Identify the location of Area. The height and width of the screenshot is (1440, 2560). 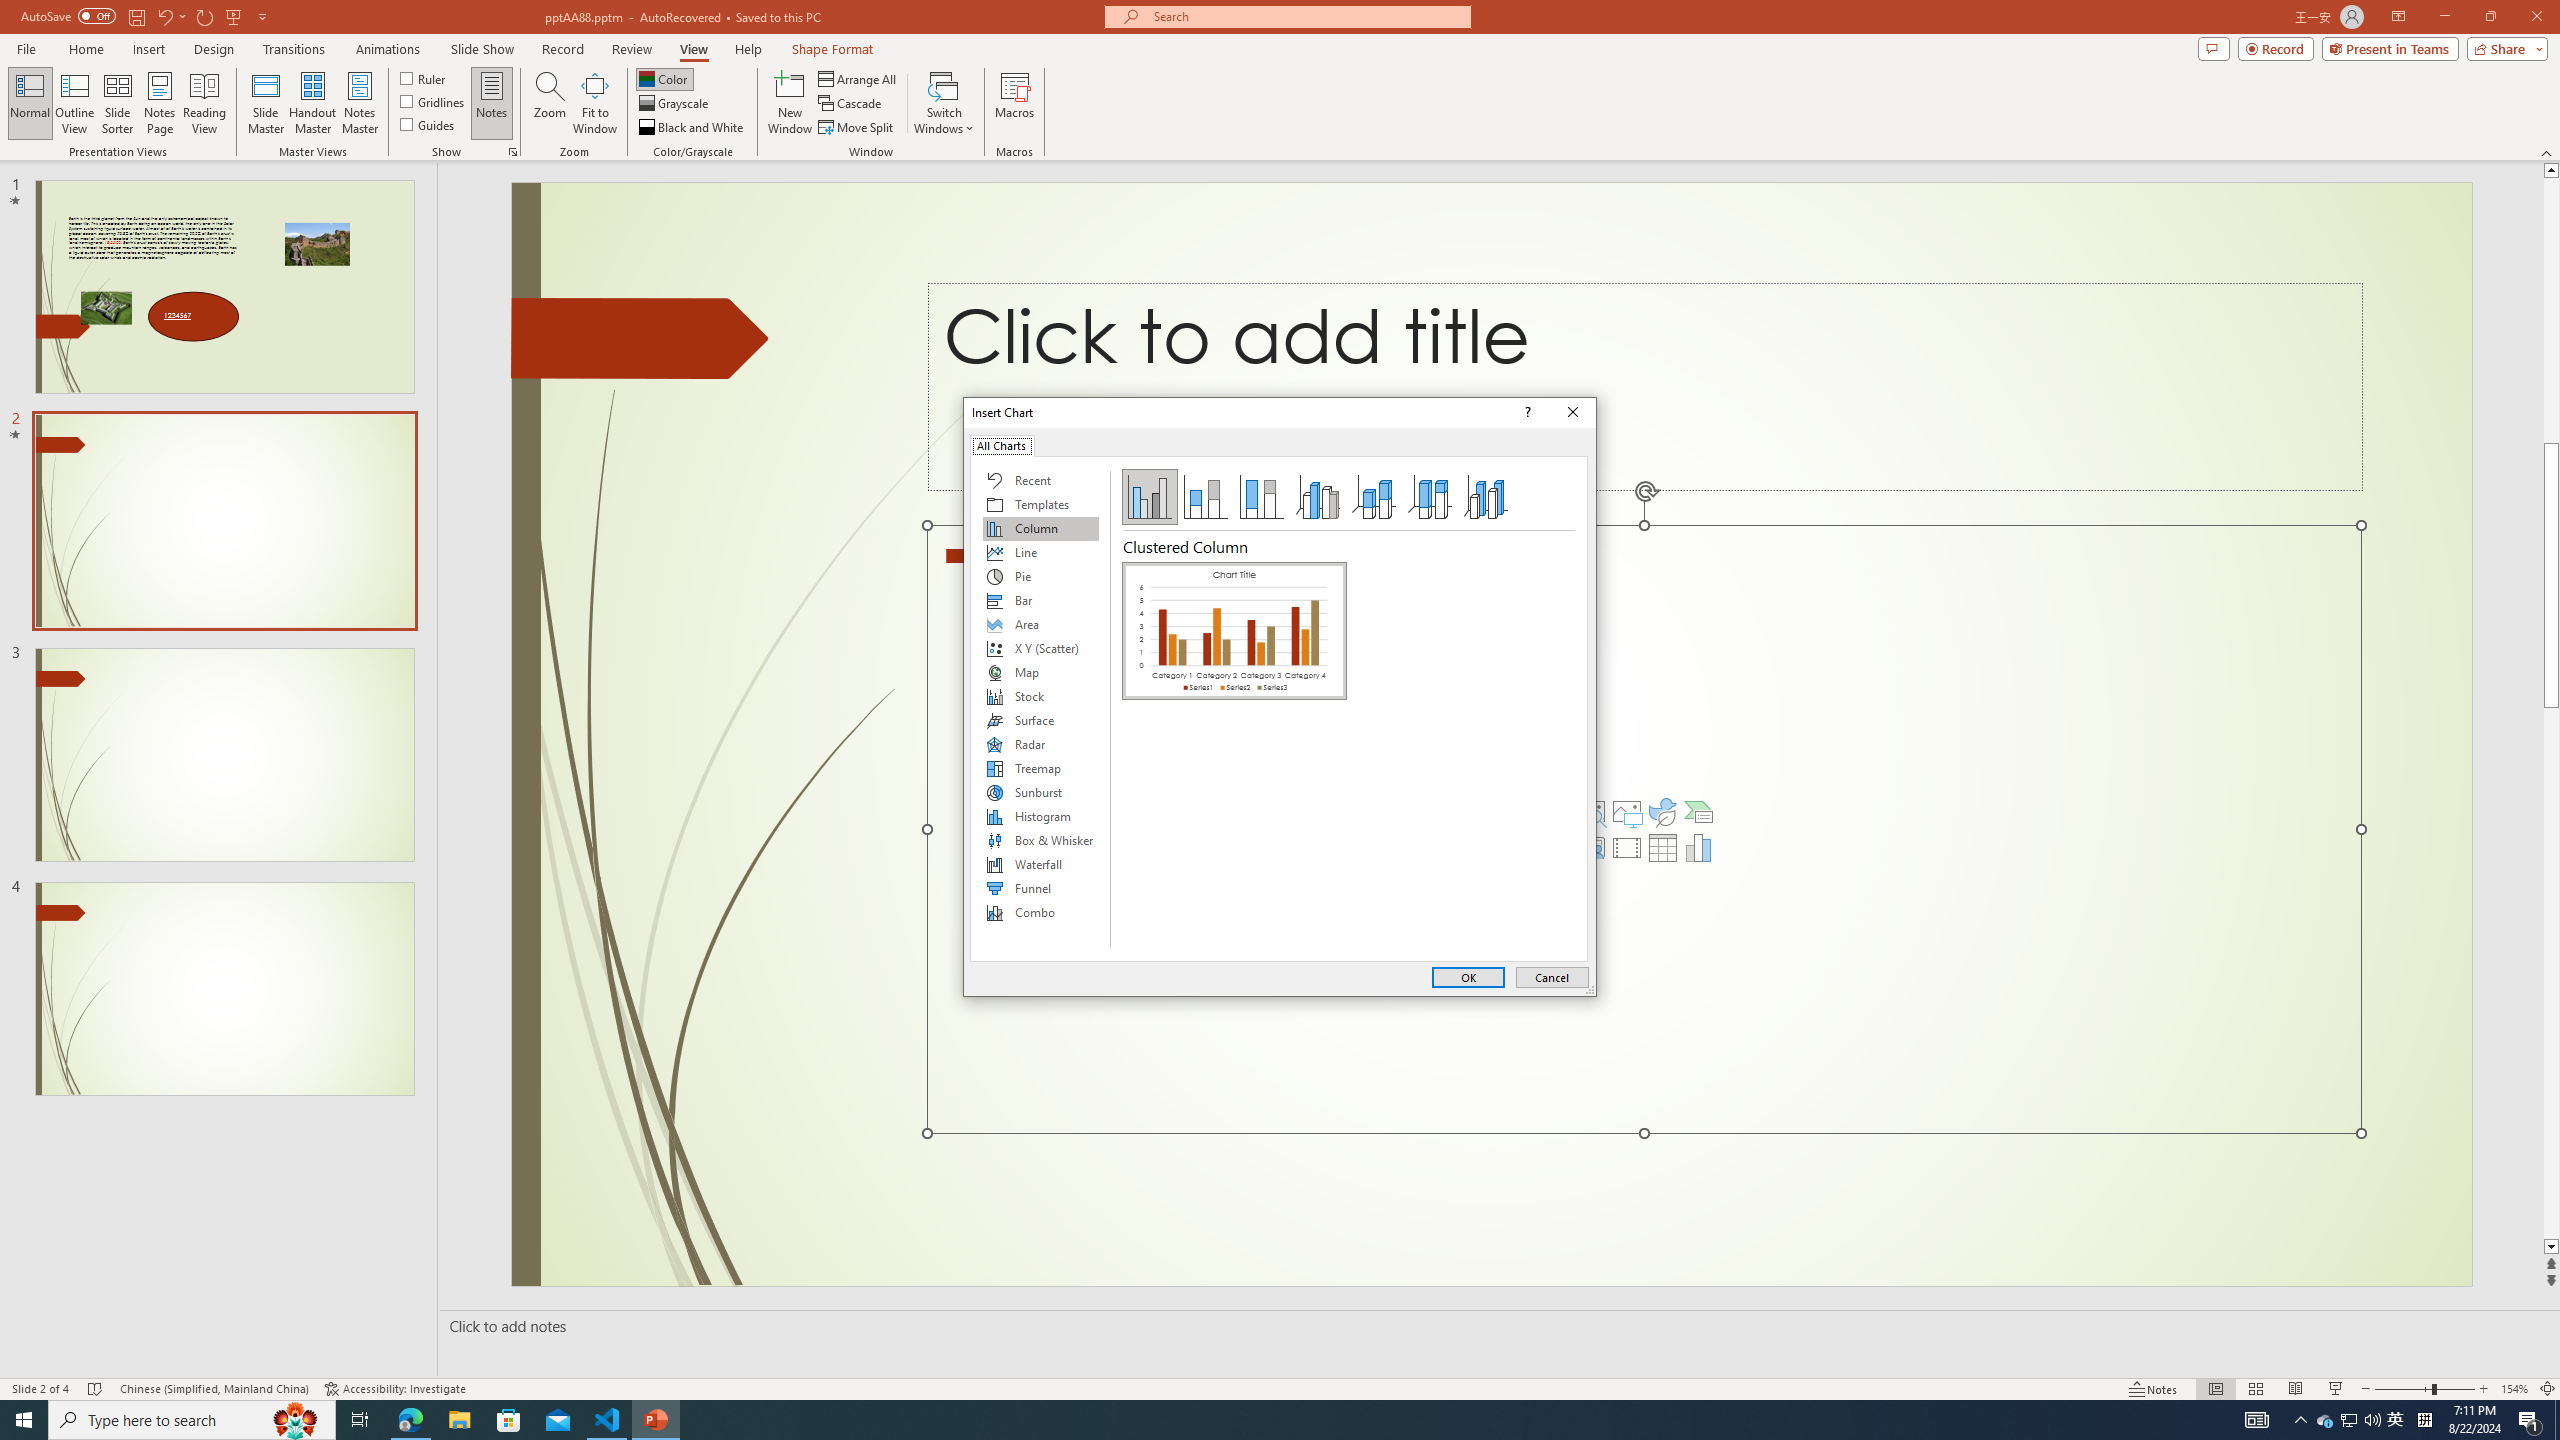
(1040, 624).